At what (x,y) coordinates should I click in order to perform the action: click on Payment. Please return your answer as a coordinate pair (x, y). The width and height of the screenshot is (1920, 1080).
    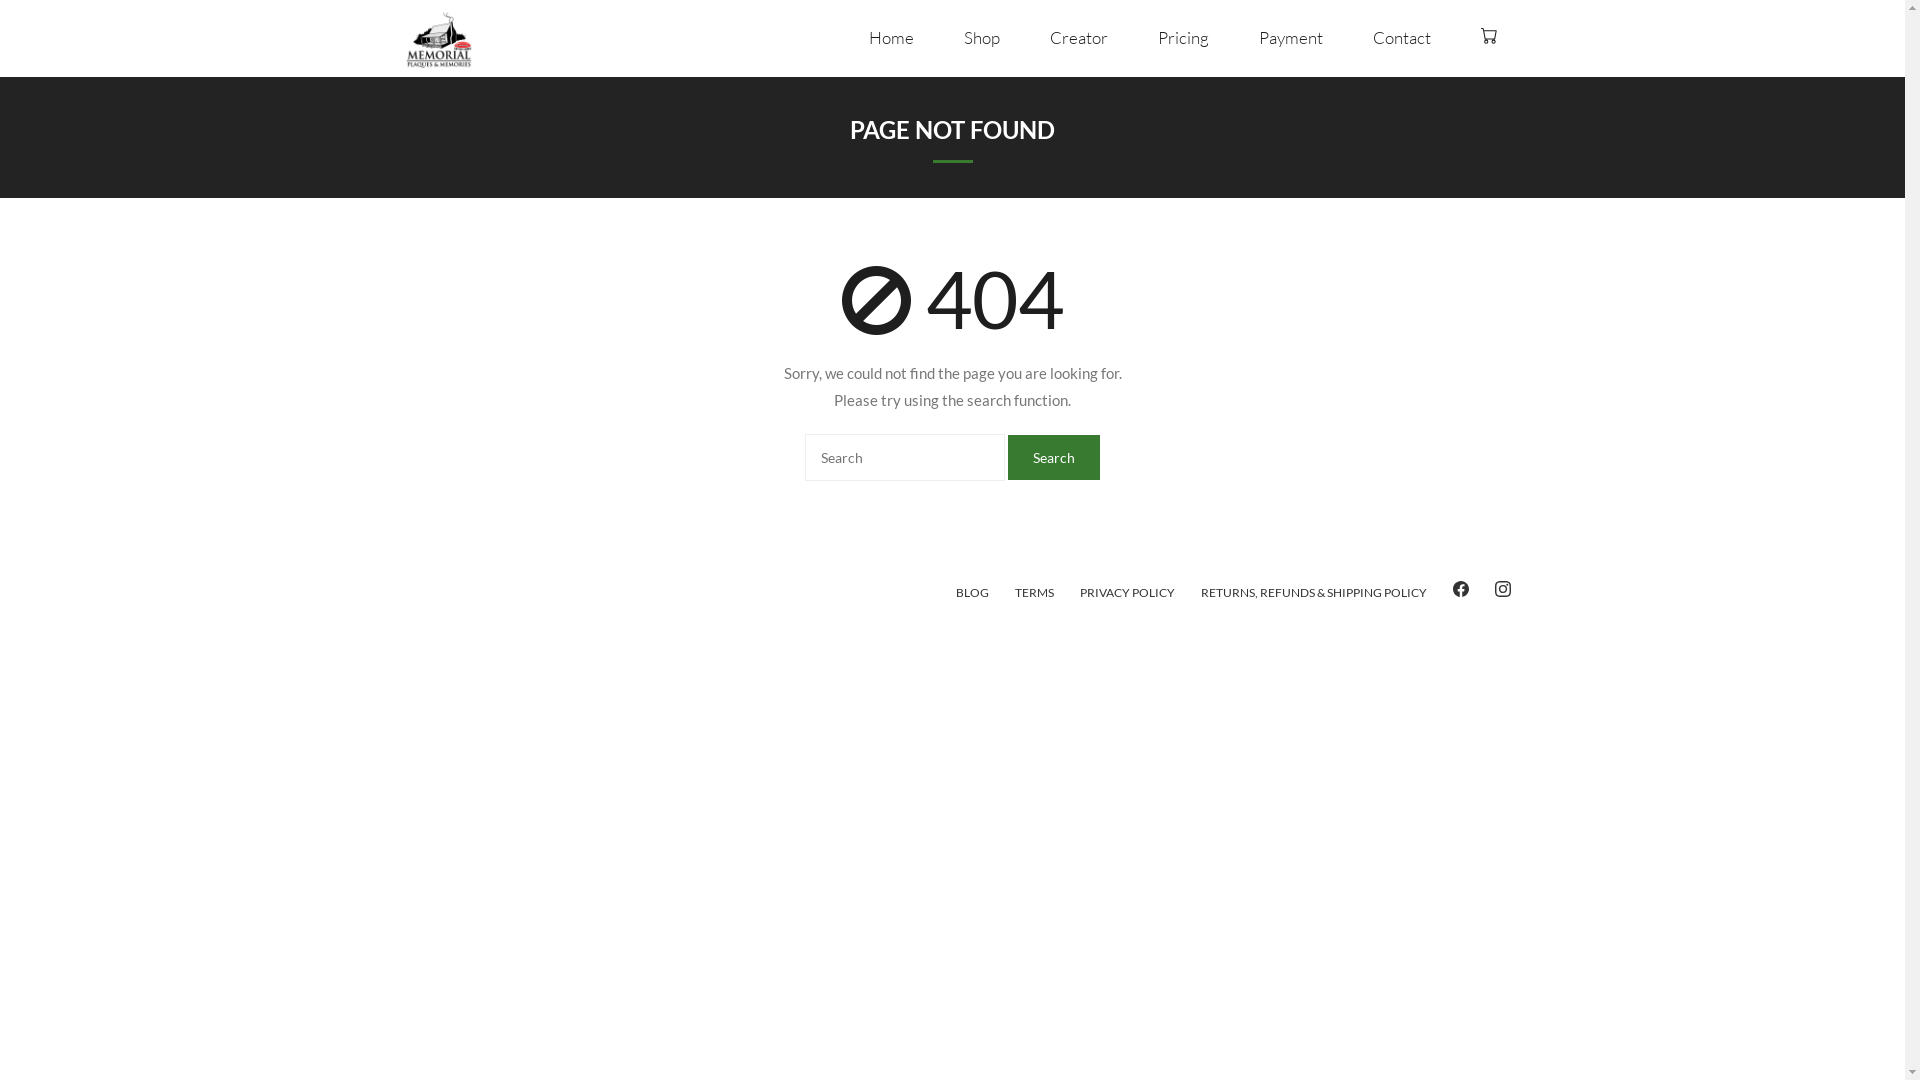
    Looking at the image, I should click on (1291, 38).